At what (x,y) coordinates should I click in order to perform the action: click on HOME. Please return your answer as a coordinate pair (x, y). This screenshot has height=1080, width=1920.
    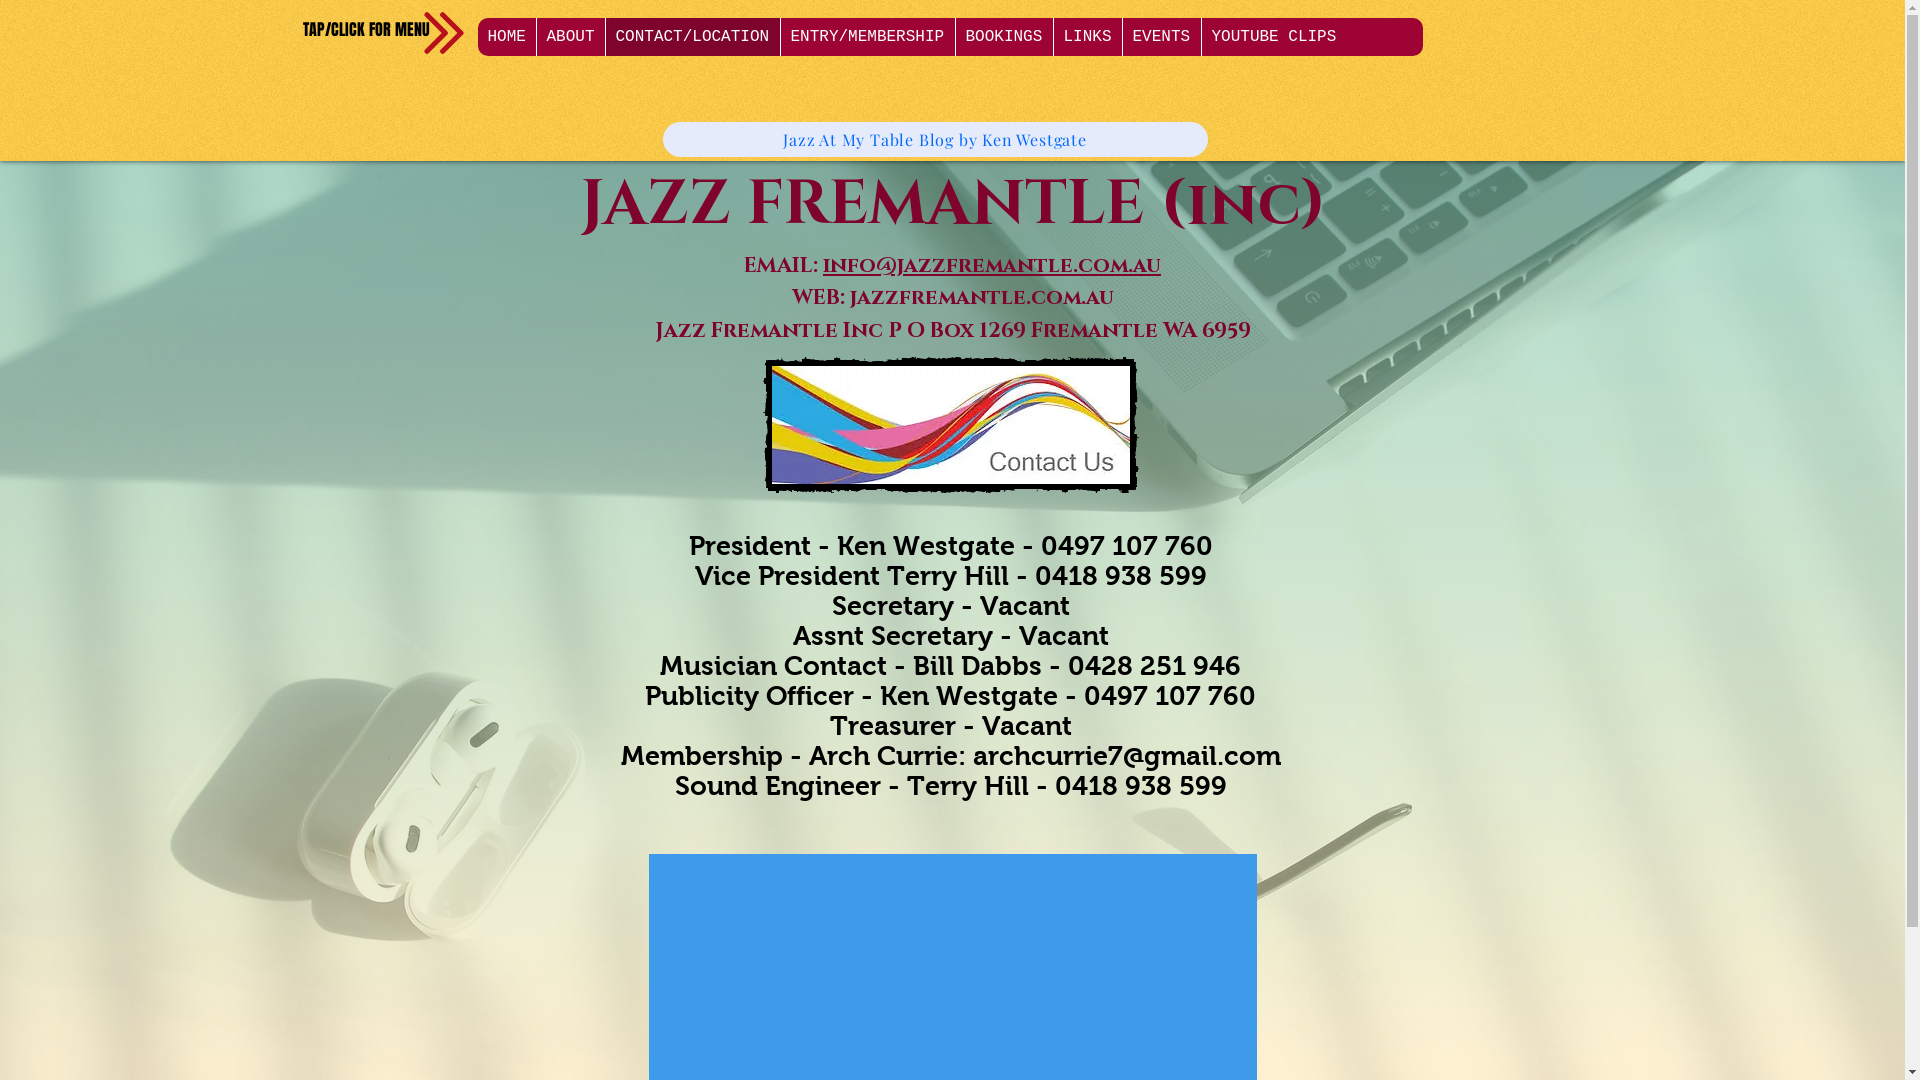
    Looking at the image, I should click on (507, 37).